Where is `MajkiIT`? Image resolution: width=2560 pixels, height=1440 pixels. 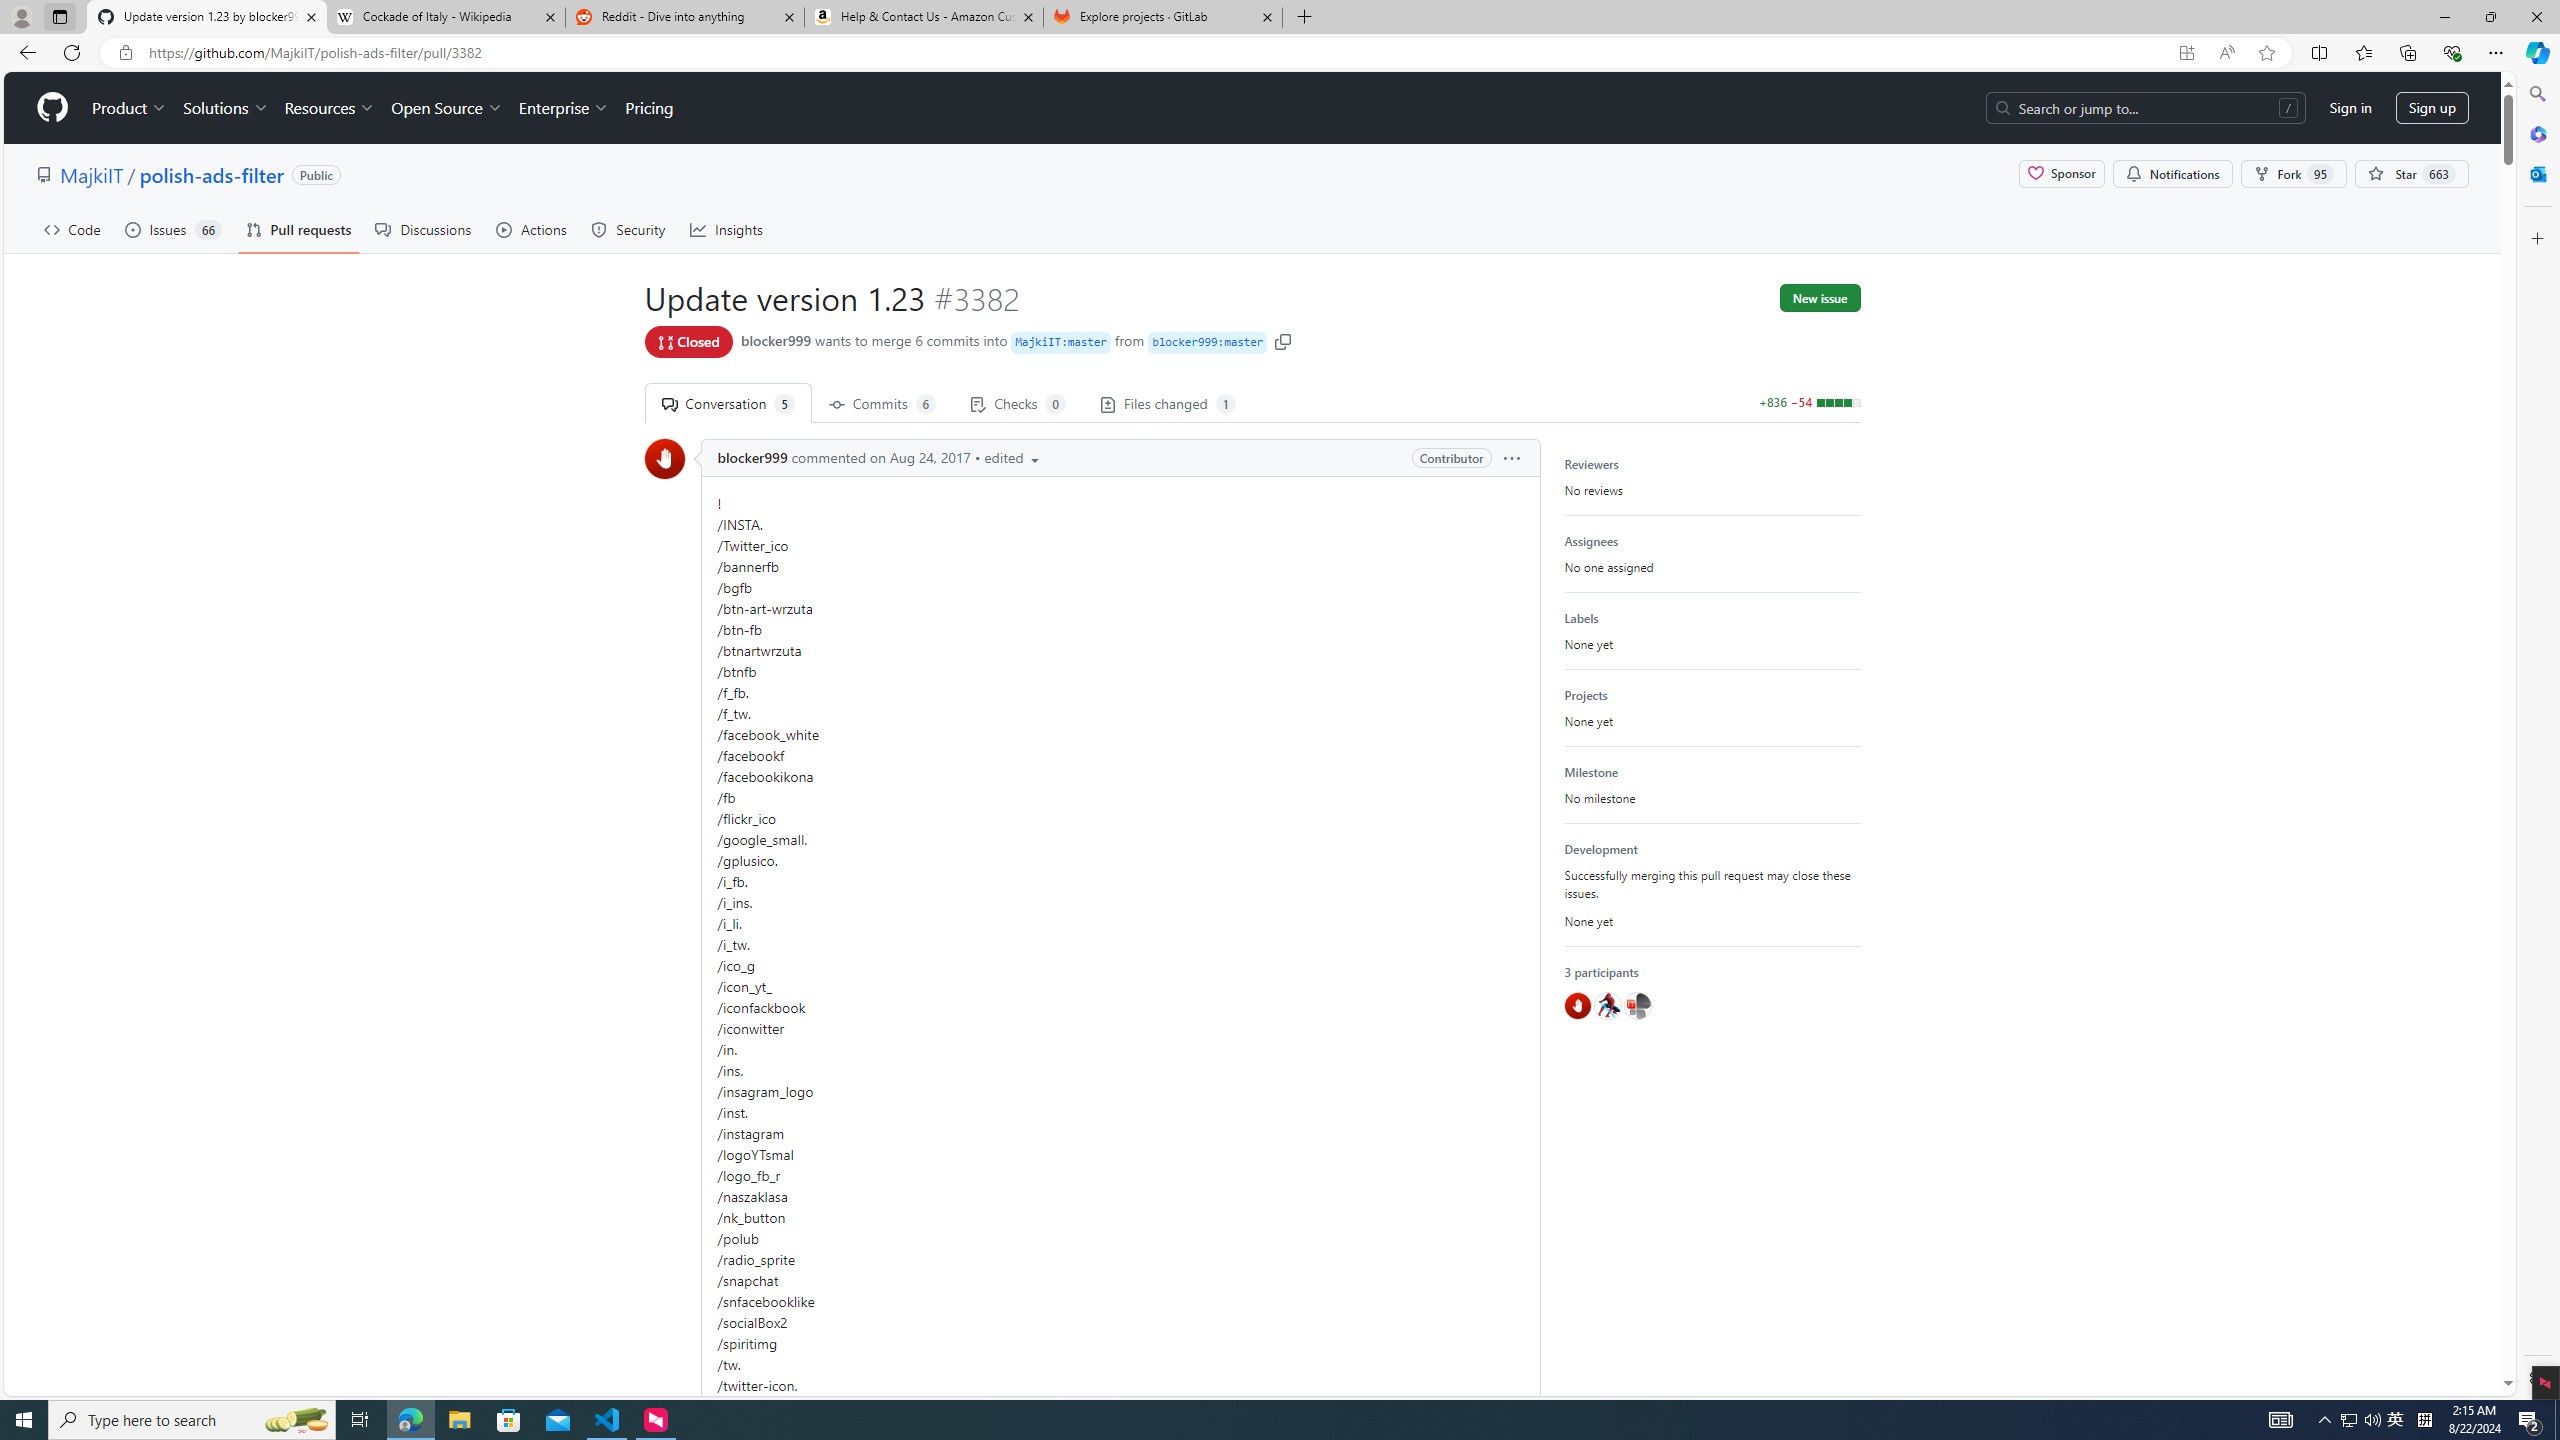
MajkiIT is located at coordinates (90, 174).